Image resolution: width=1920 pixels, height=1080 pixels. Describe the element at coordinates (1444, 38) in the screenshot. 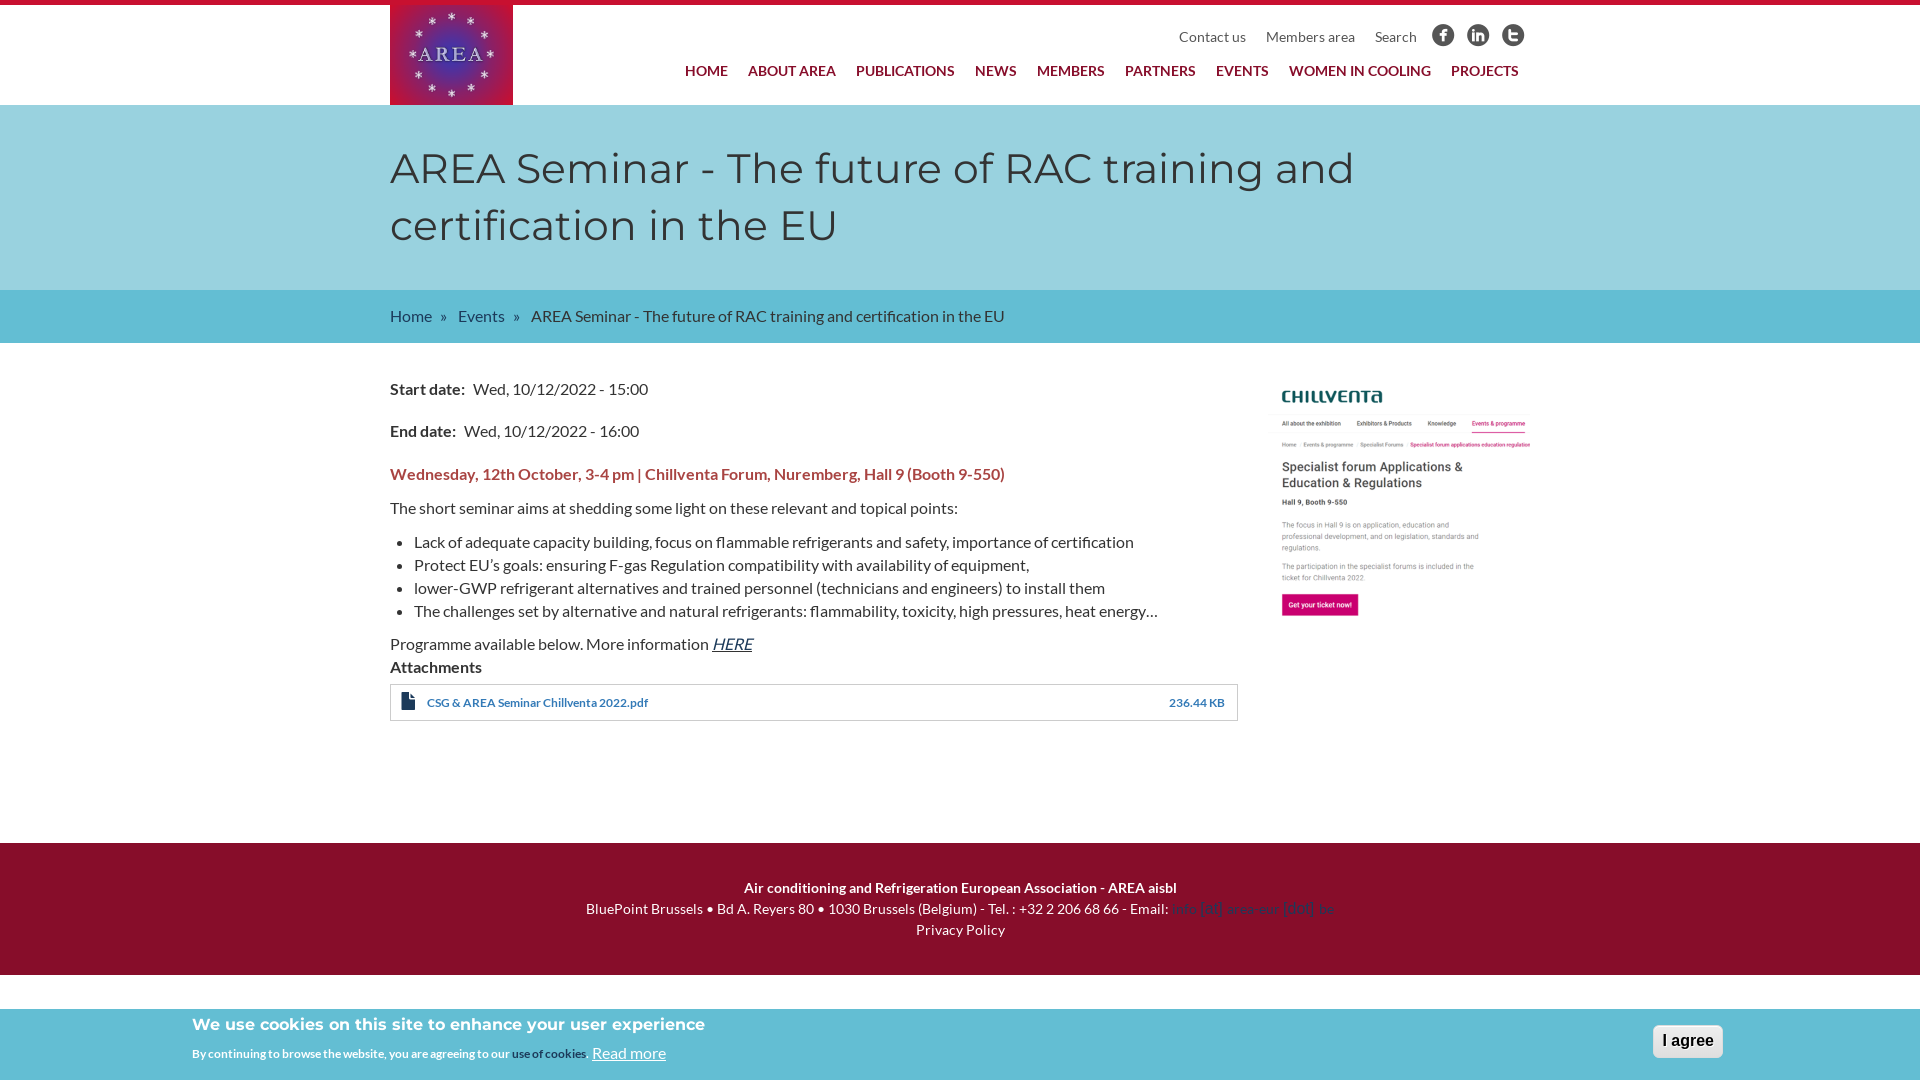

I see `circlefacebook` at that location.